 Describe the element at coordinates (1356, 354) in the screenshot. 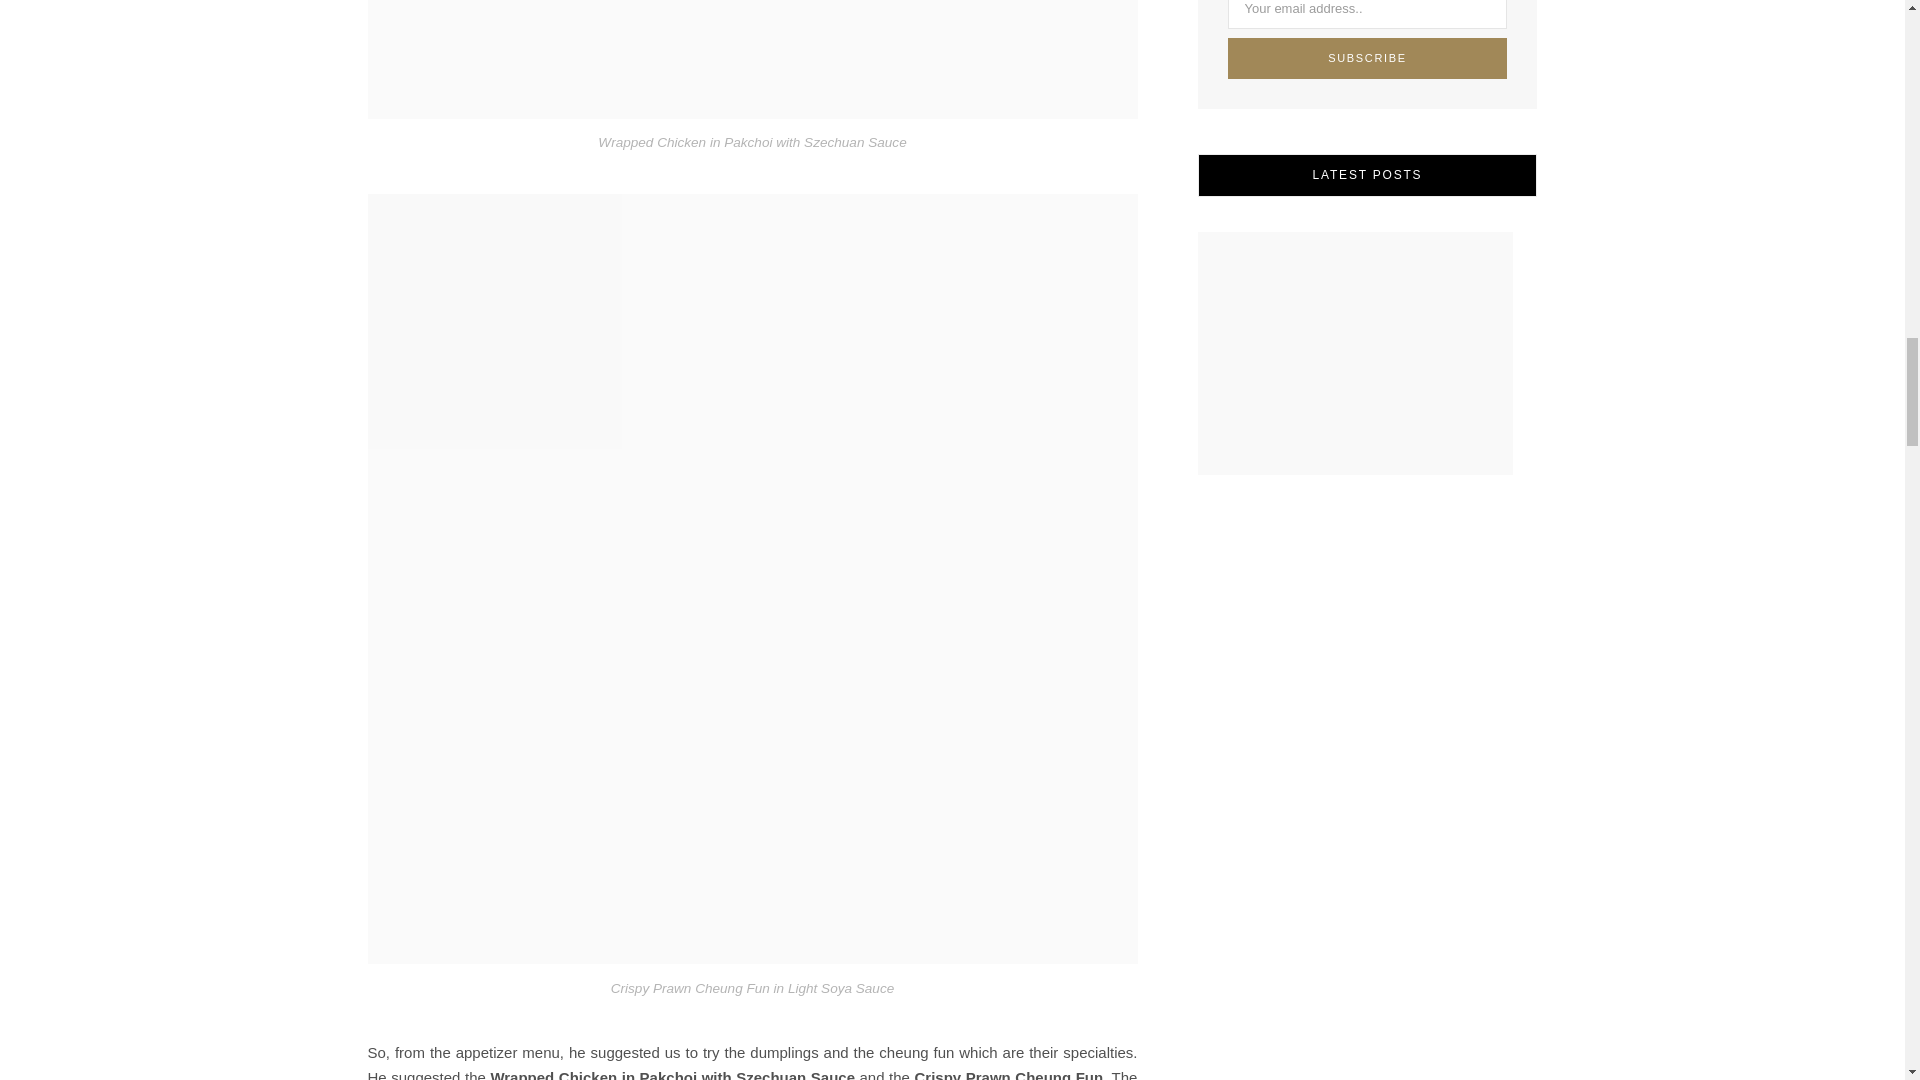

I see `Accessorizing with Pearls: A Guide for Every Occasion` at that location.